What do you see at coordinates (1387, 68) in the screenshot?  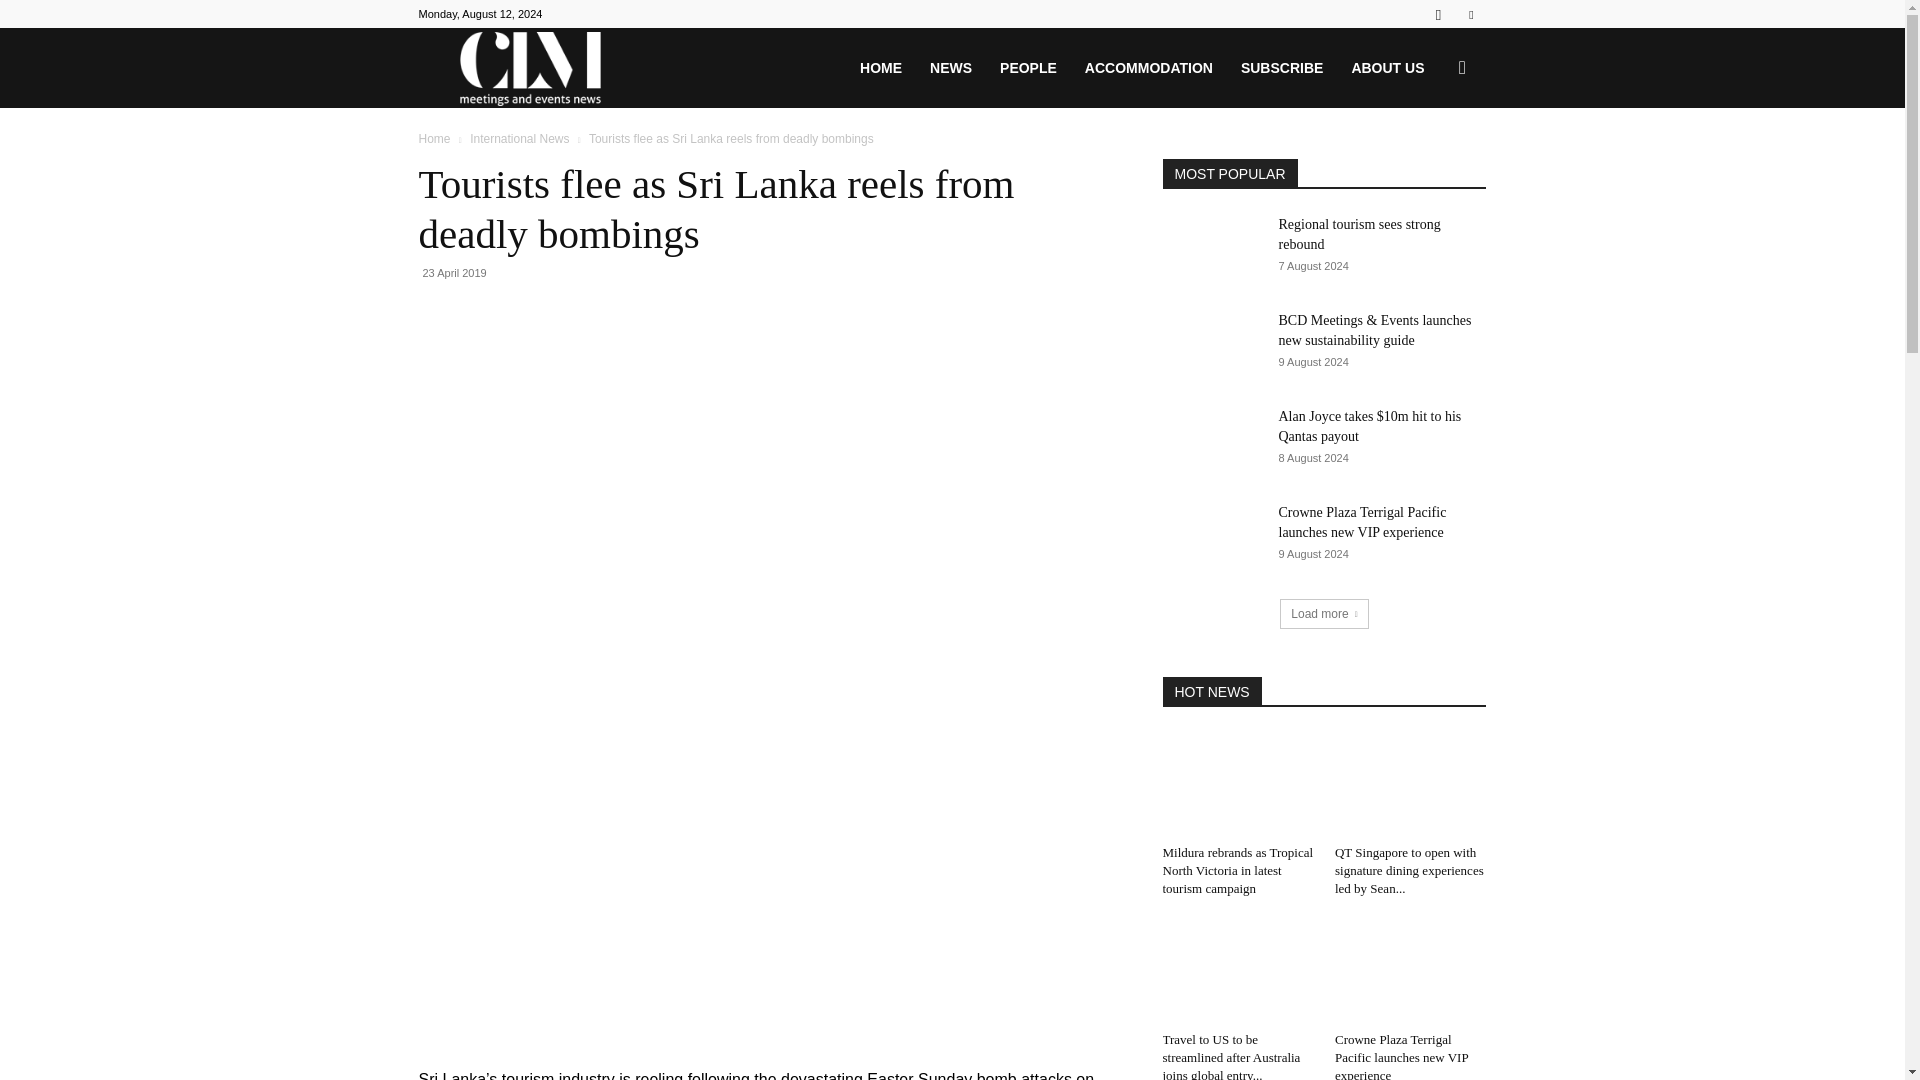 I see `ABOUT US` at bounding box center [1387, 68].